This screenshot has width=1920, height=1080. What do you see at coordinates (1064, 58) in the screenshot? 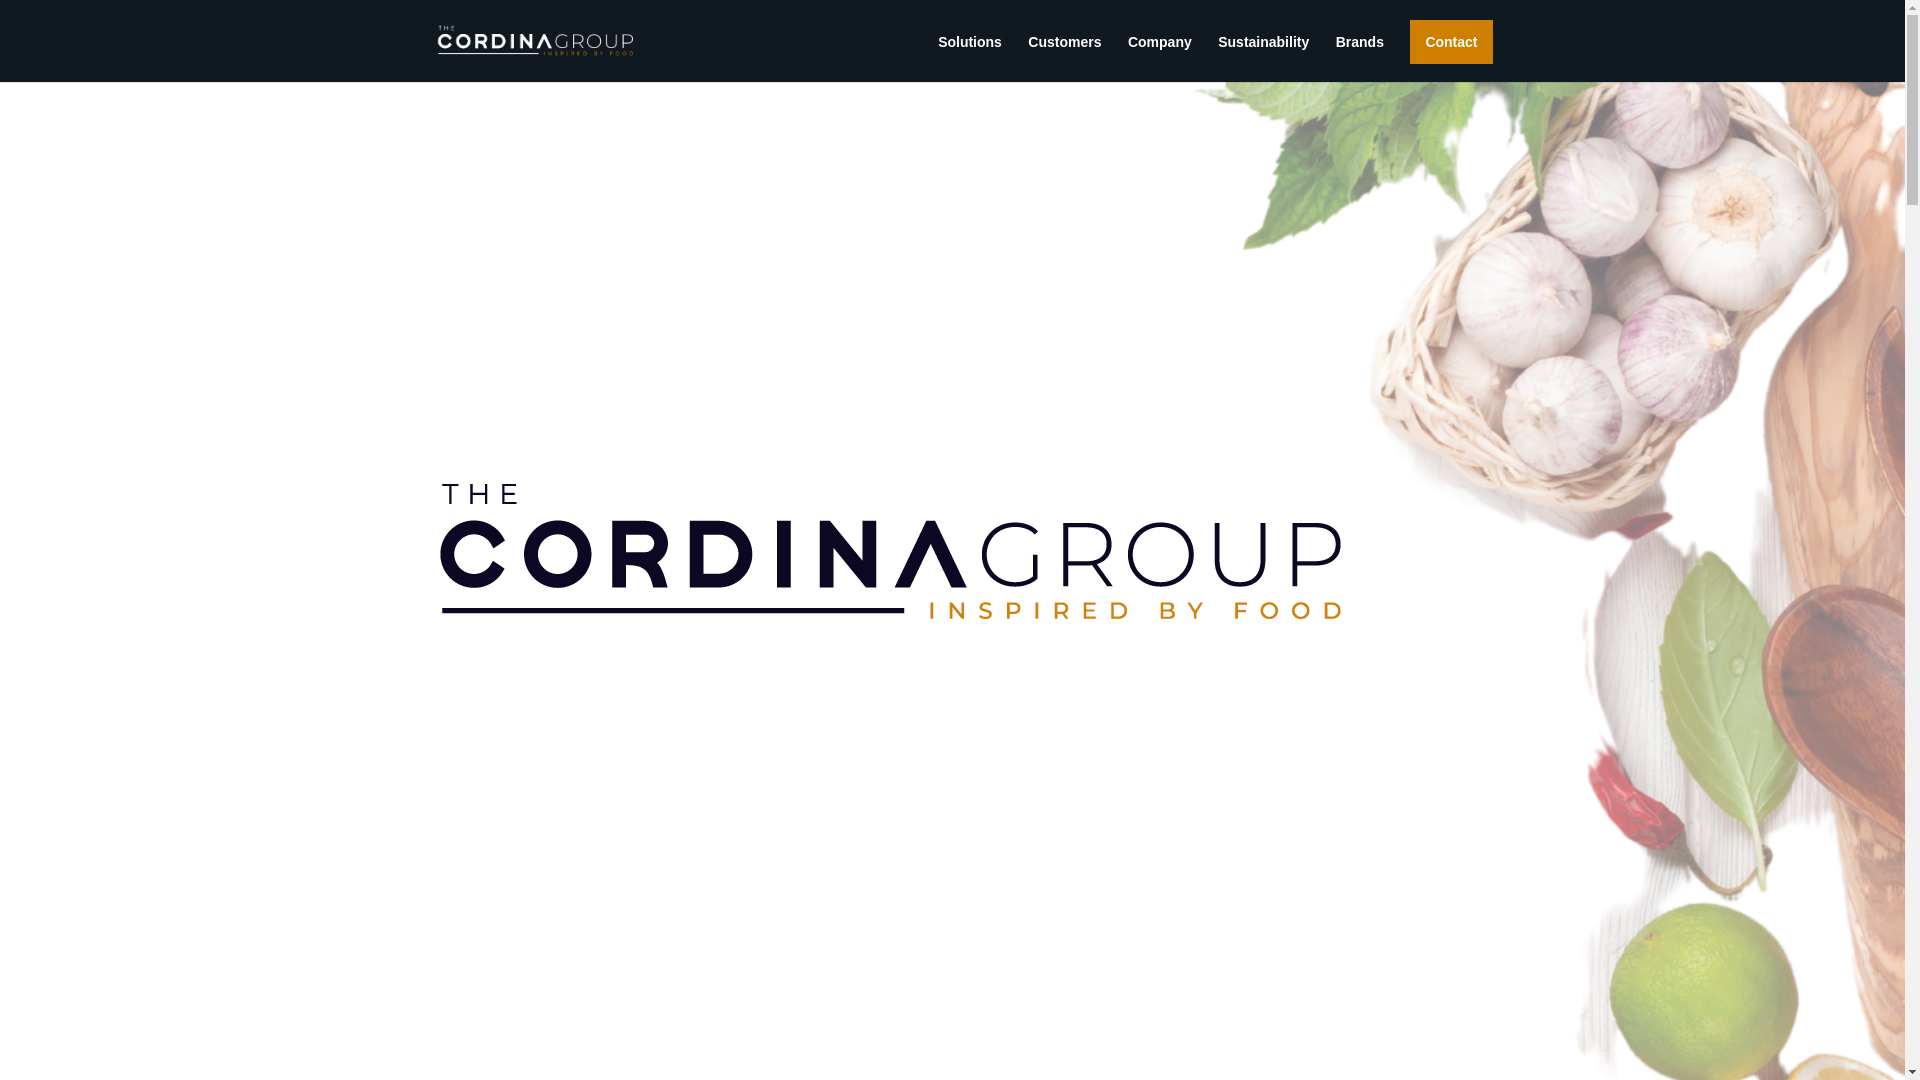
I see `Customers` at bounding box center [1064, 58].